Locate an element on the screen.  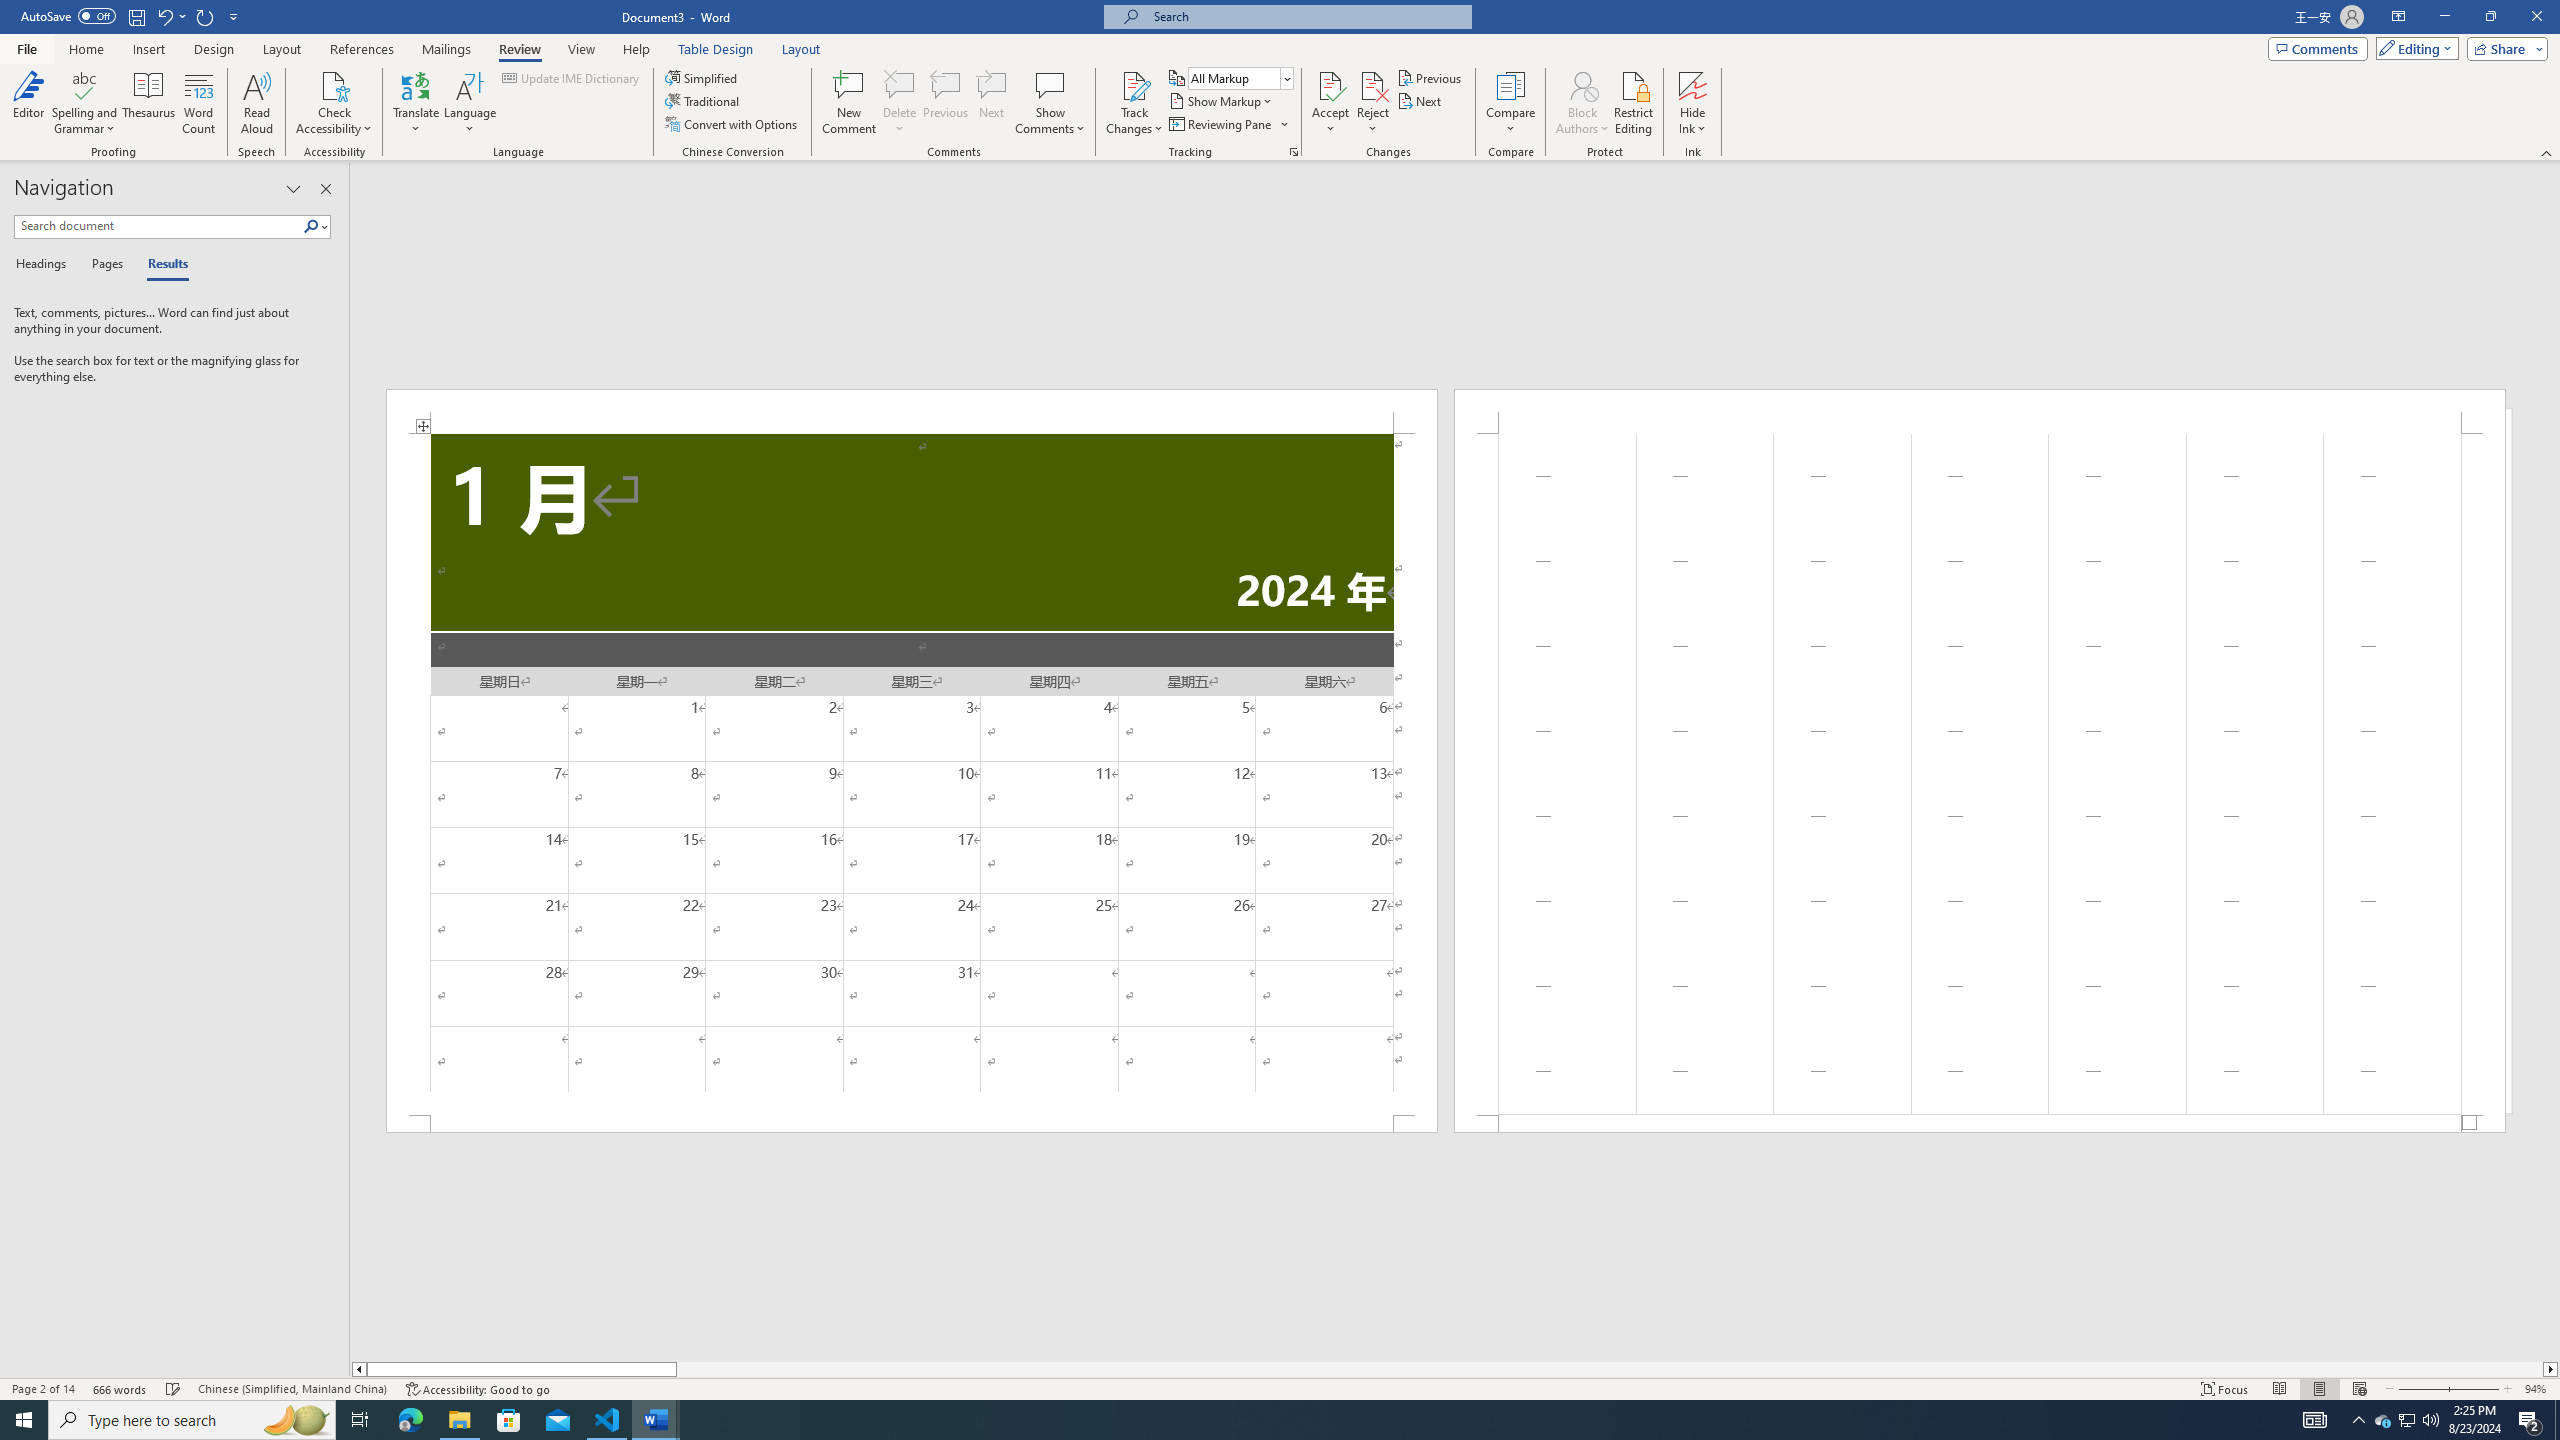
Block Authors is located at coordinates (1582, 85).